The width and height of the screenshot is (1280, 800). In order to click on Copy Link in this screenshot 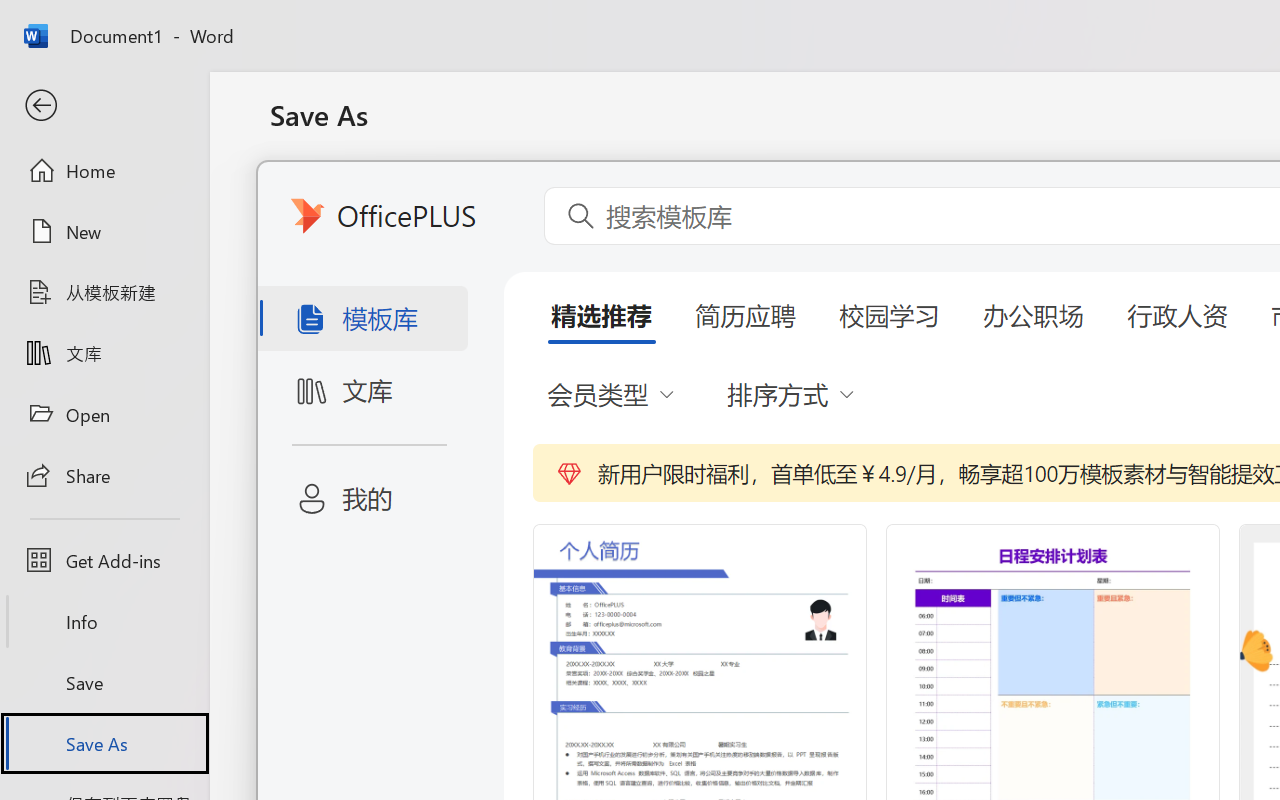, I will do `click(481, 470)`.